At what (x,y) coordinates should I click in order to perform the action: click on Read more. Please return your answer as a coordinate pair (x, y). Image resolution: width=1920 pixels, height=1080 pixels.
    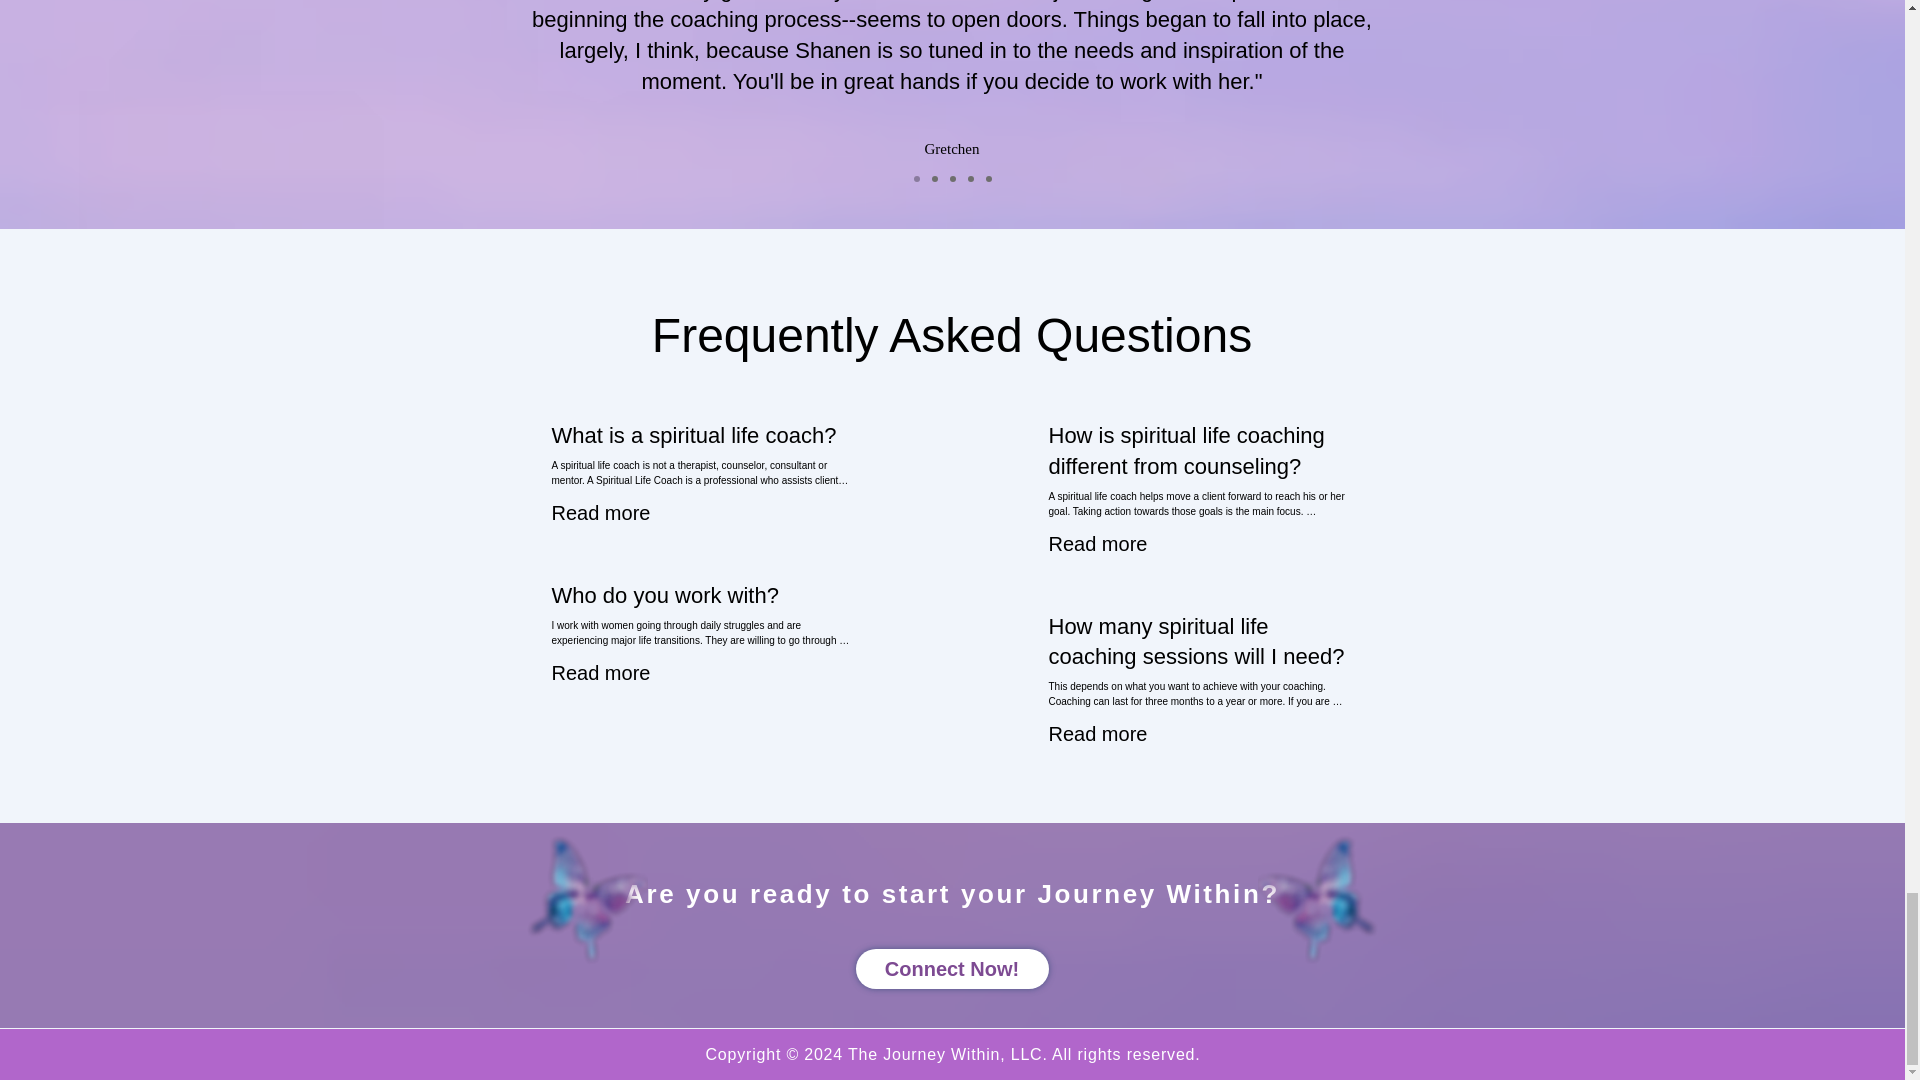
    Looking at the image, I should click on (601, 672).